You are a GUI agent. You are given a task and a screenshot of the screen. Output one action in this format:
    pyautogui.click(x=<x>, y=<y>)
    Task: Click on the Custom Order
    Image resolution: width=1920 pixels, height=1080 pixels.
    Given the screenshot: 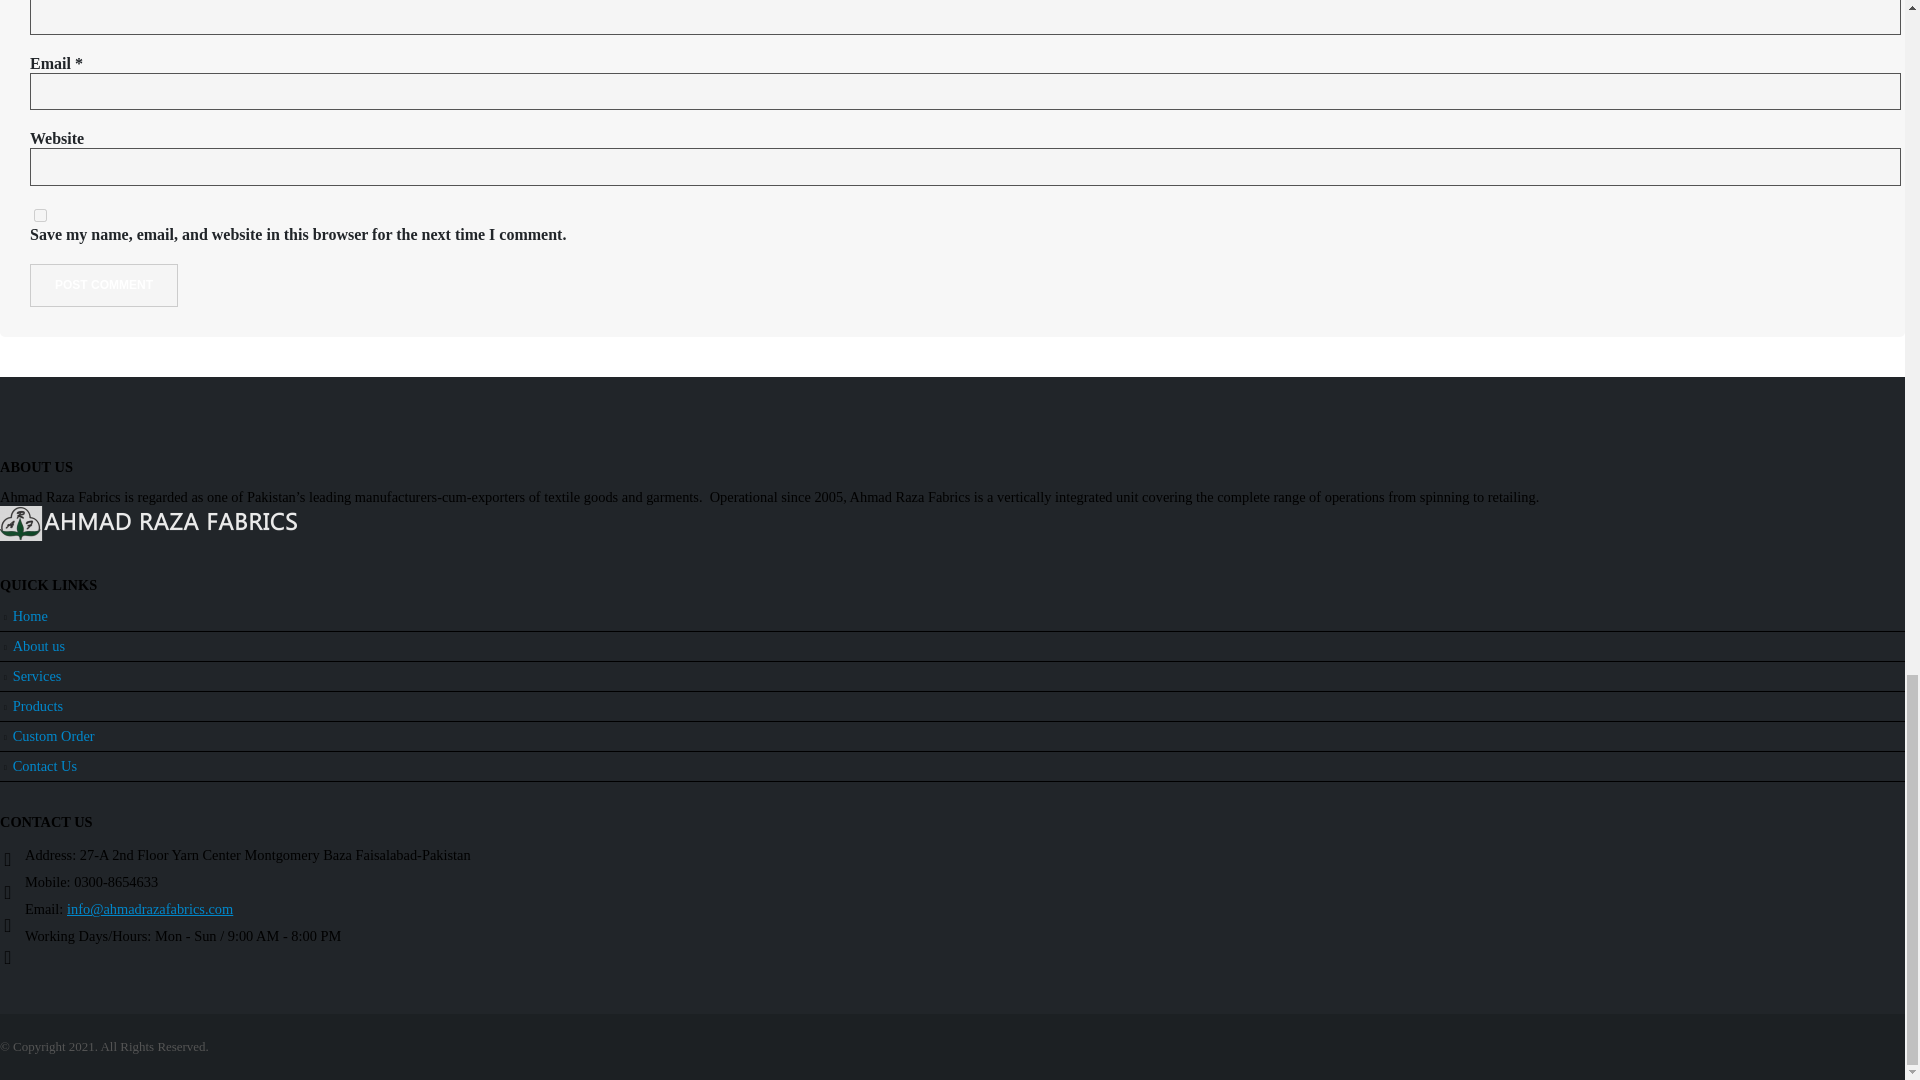 What is the action you would take?
    pyautogui.click(x=54, y=736)
    